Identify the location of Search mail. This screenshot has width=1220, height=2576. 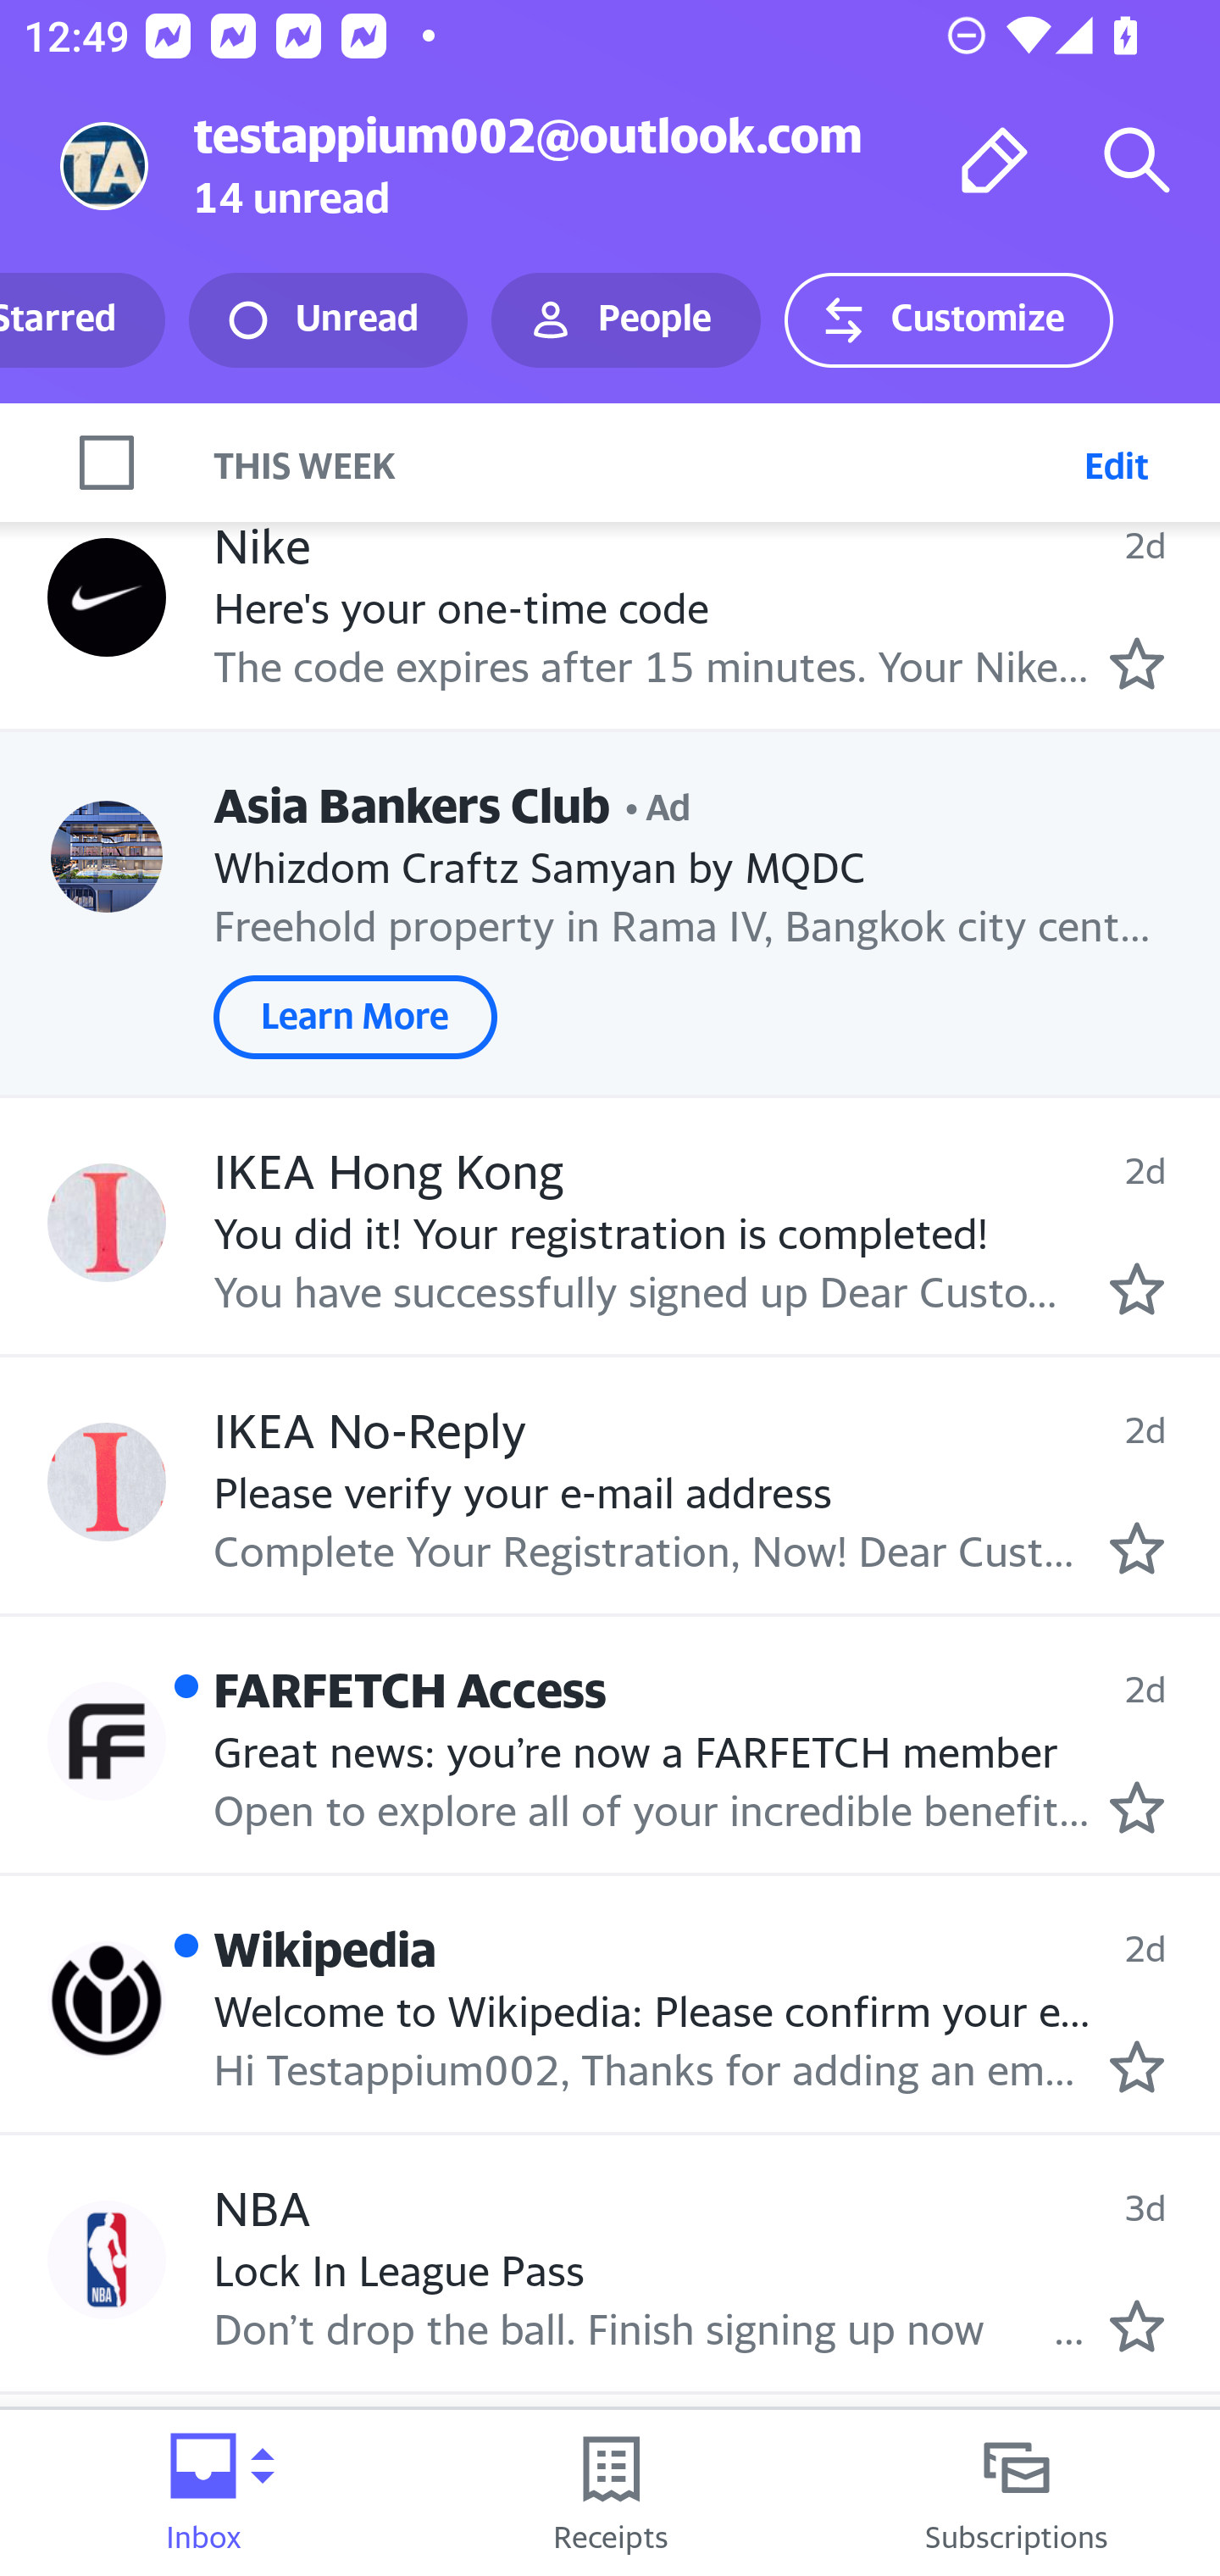
(1137, 159).